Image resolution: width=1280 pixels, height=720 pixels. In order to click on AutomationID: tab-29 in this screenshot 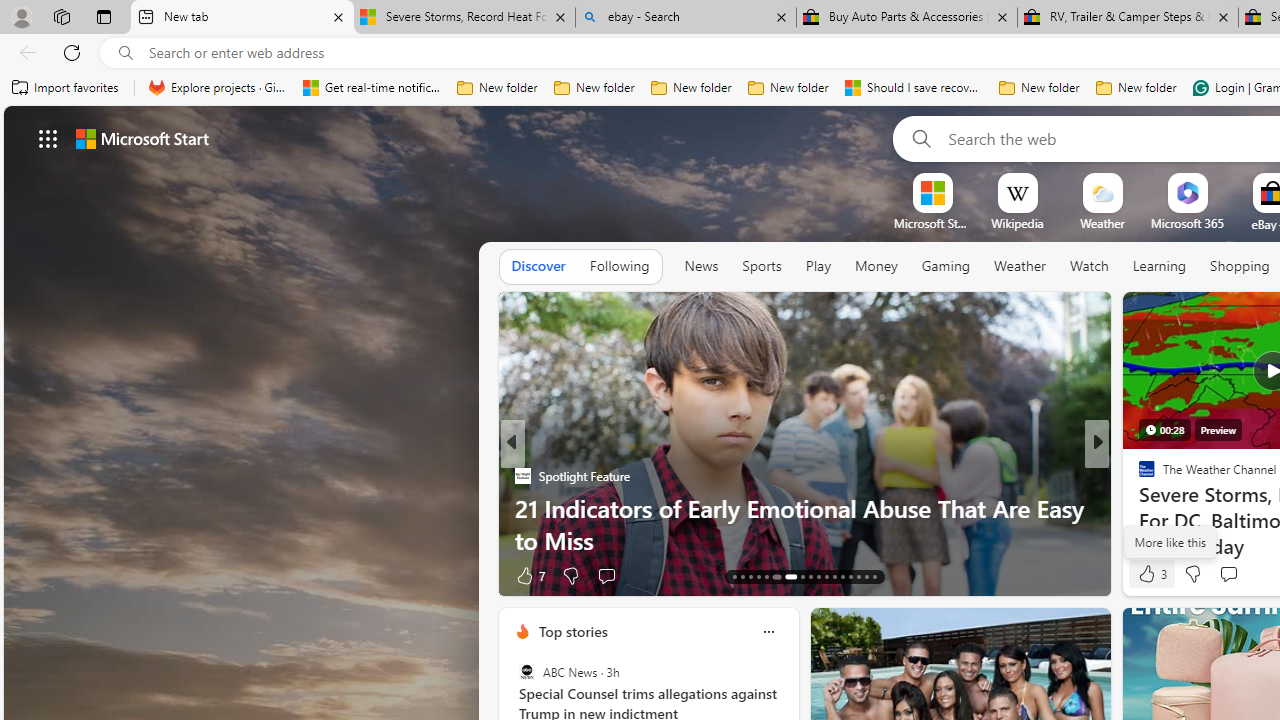, I will do `click(874, 576)`.